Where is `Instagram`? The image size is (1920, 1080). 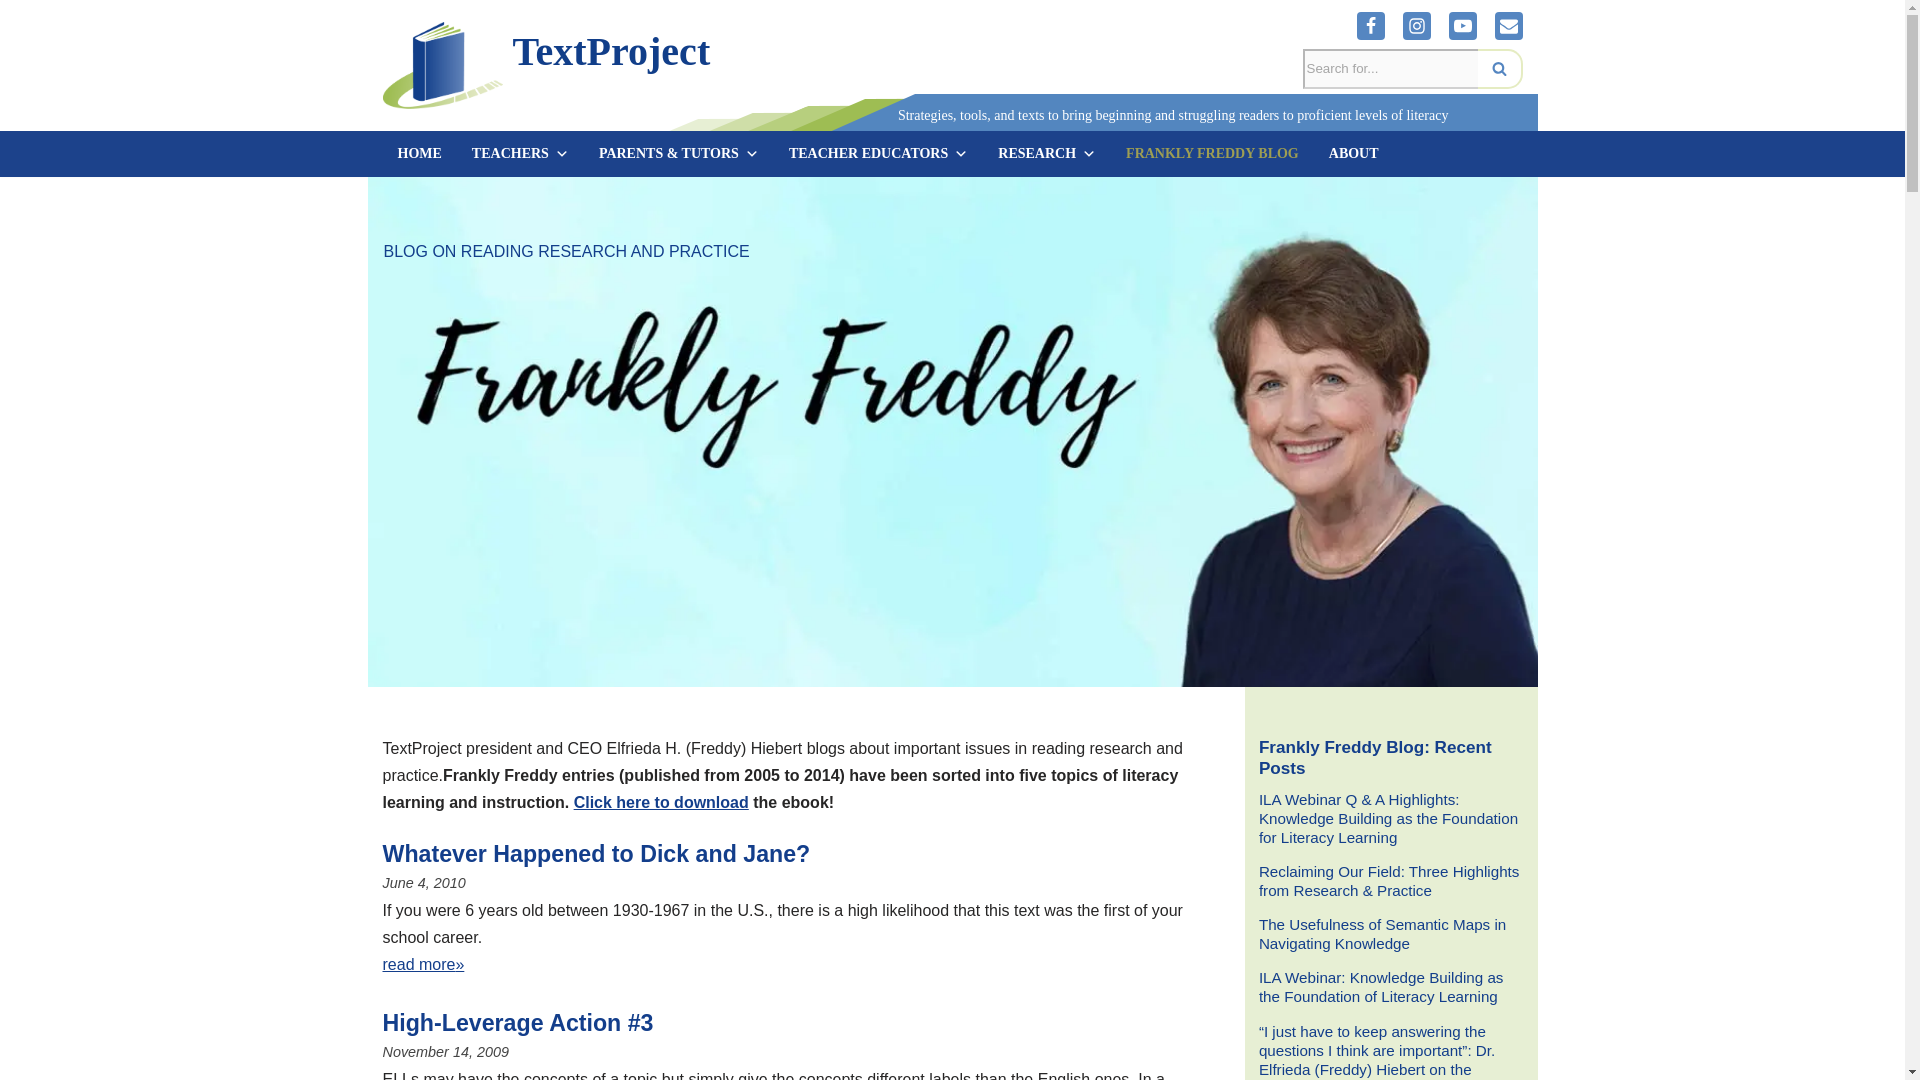
Instagram is located at coordinates (1416, 25).